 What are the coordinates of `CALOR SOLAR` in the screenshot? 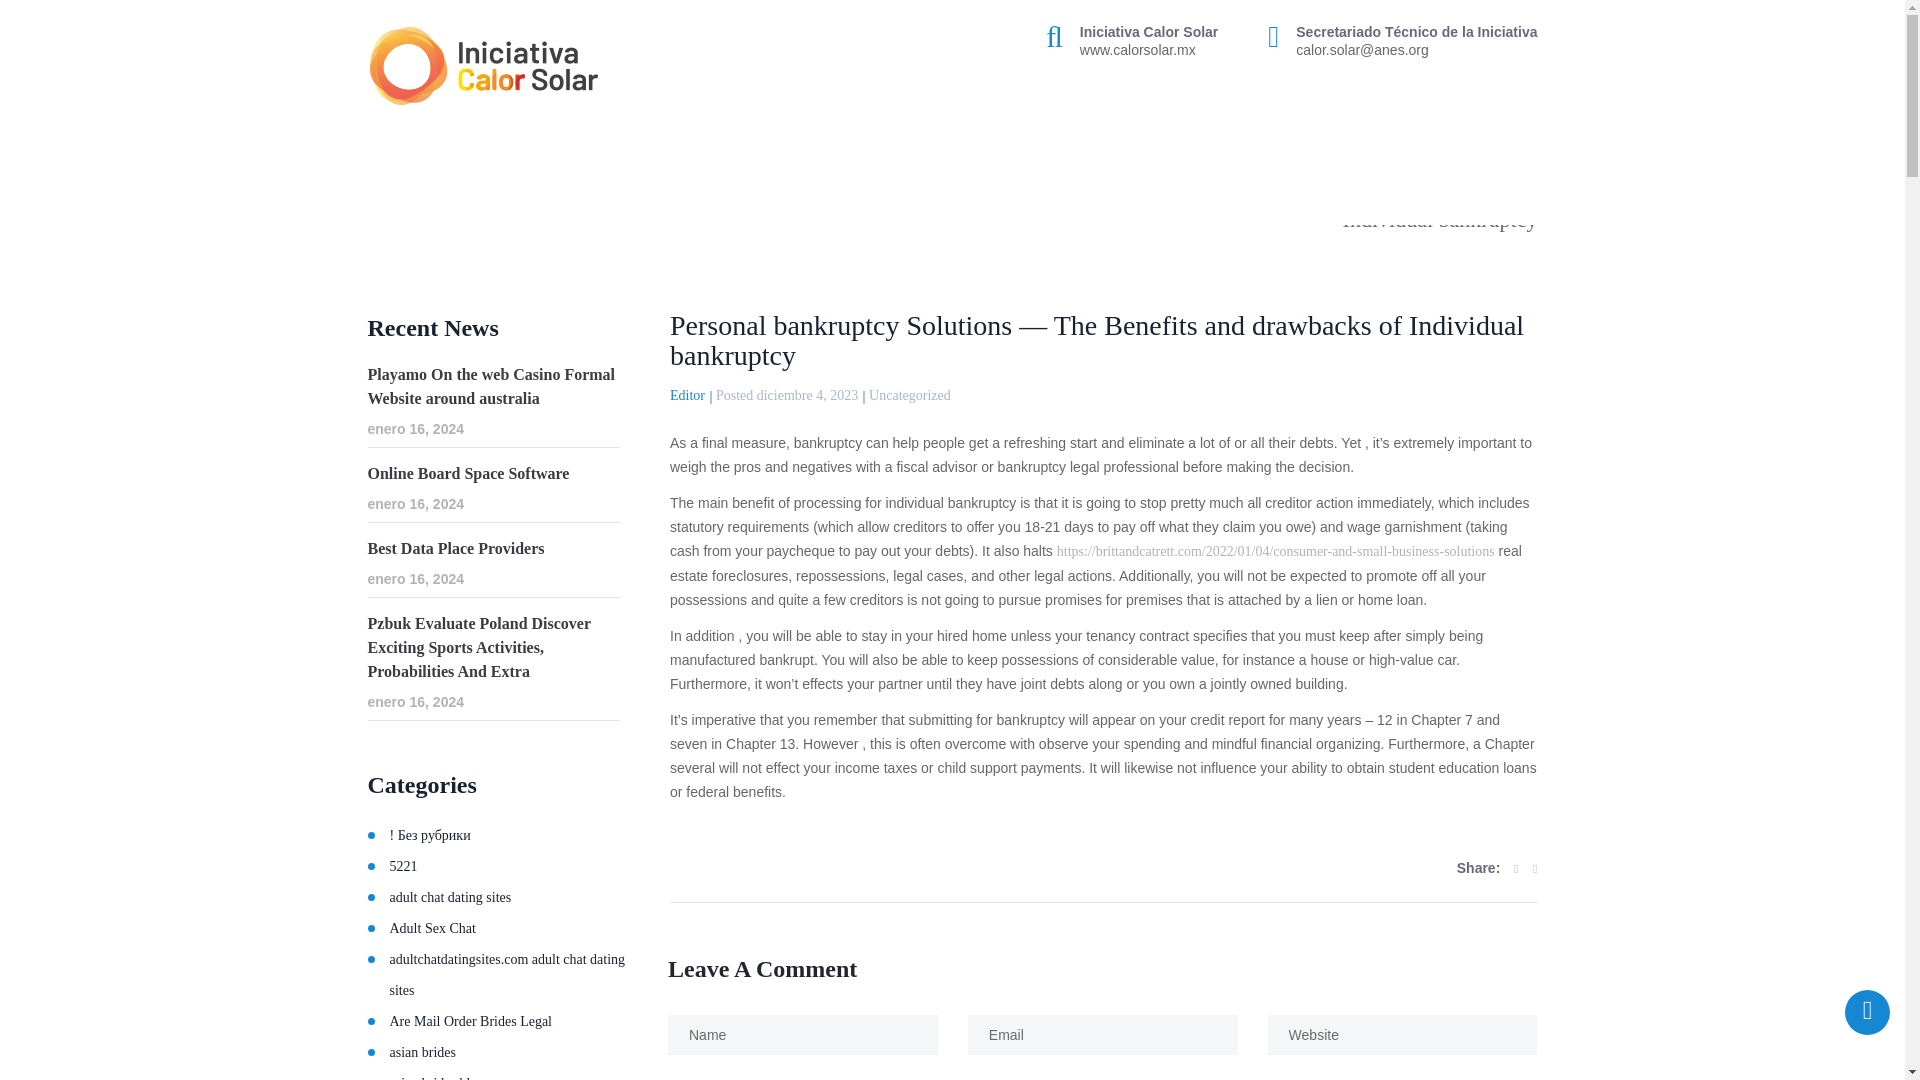 It's located at (770, 134).